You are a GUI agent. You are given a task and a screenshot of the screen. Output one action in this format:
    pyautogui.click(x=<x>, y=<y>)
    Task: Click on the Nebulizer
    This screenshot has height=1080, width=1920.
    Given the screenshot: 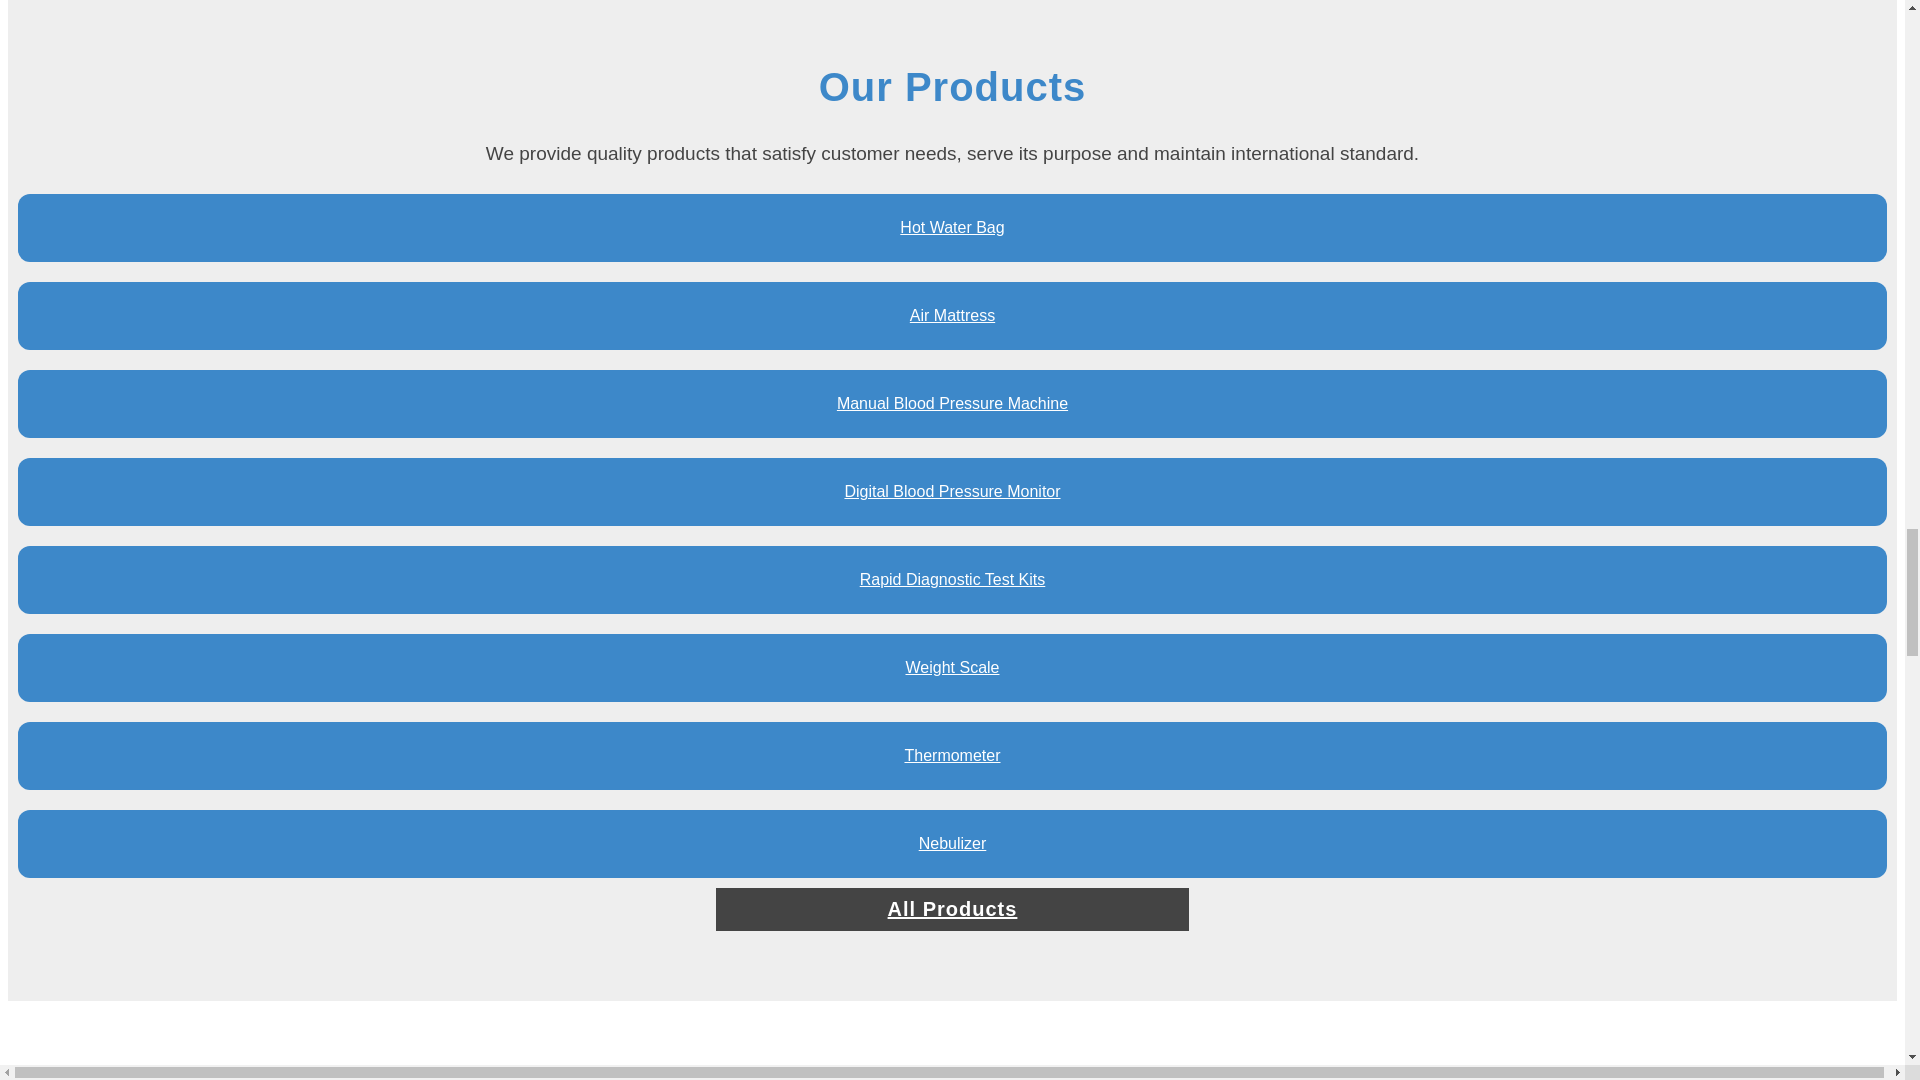 What is the action you would take?
    pyautogui.click(x=952, y=844)
    